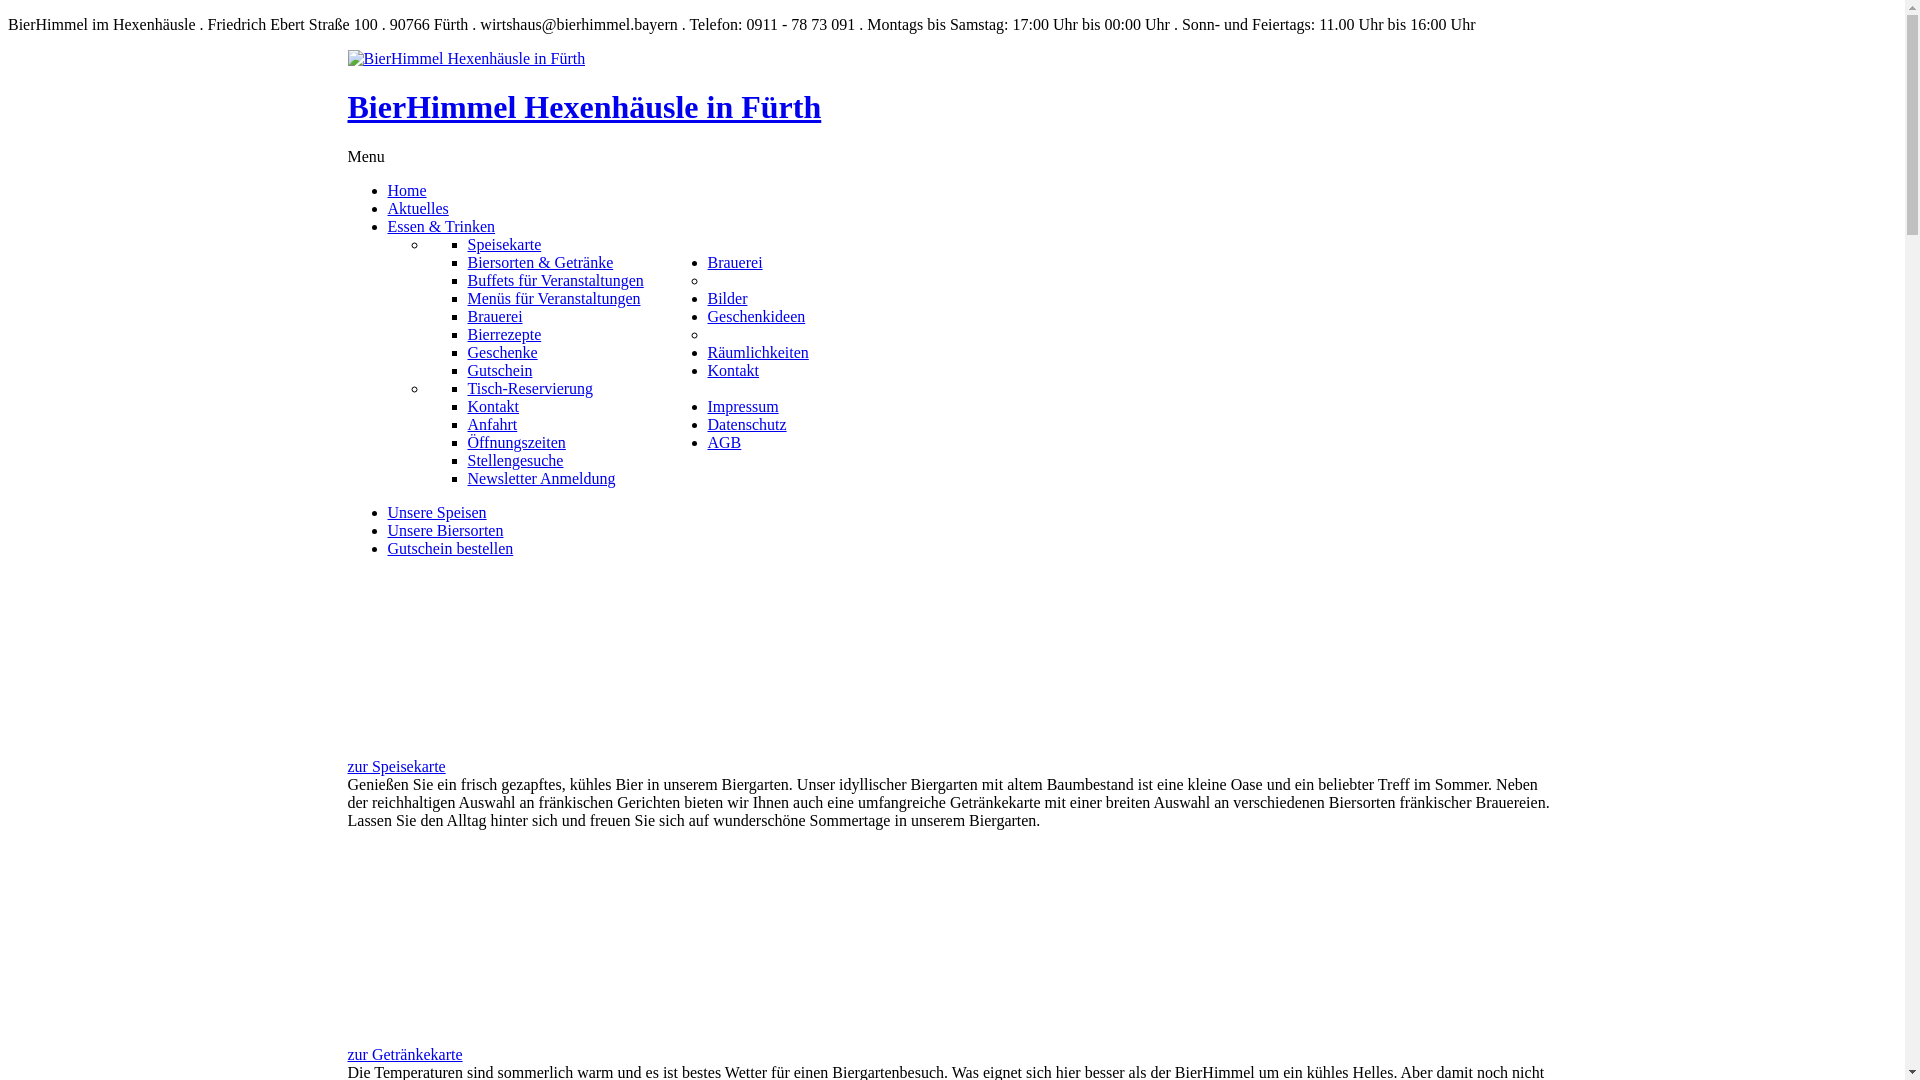 The width and height of the screenshot is (1920, 1080). What do you see at coordinates (397, 766) in the screenshot?
I see `zur Speisekarte` at bounding box center [397, 766].